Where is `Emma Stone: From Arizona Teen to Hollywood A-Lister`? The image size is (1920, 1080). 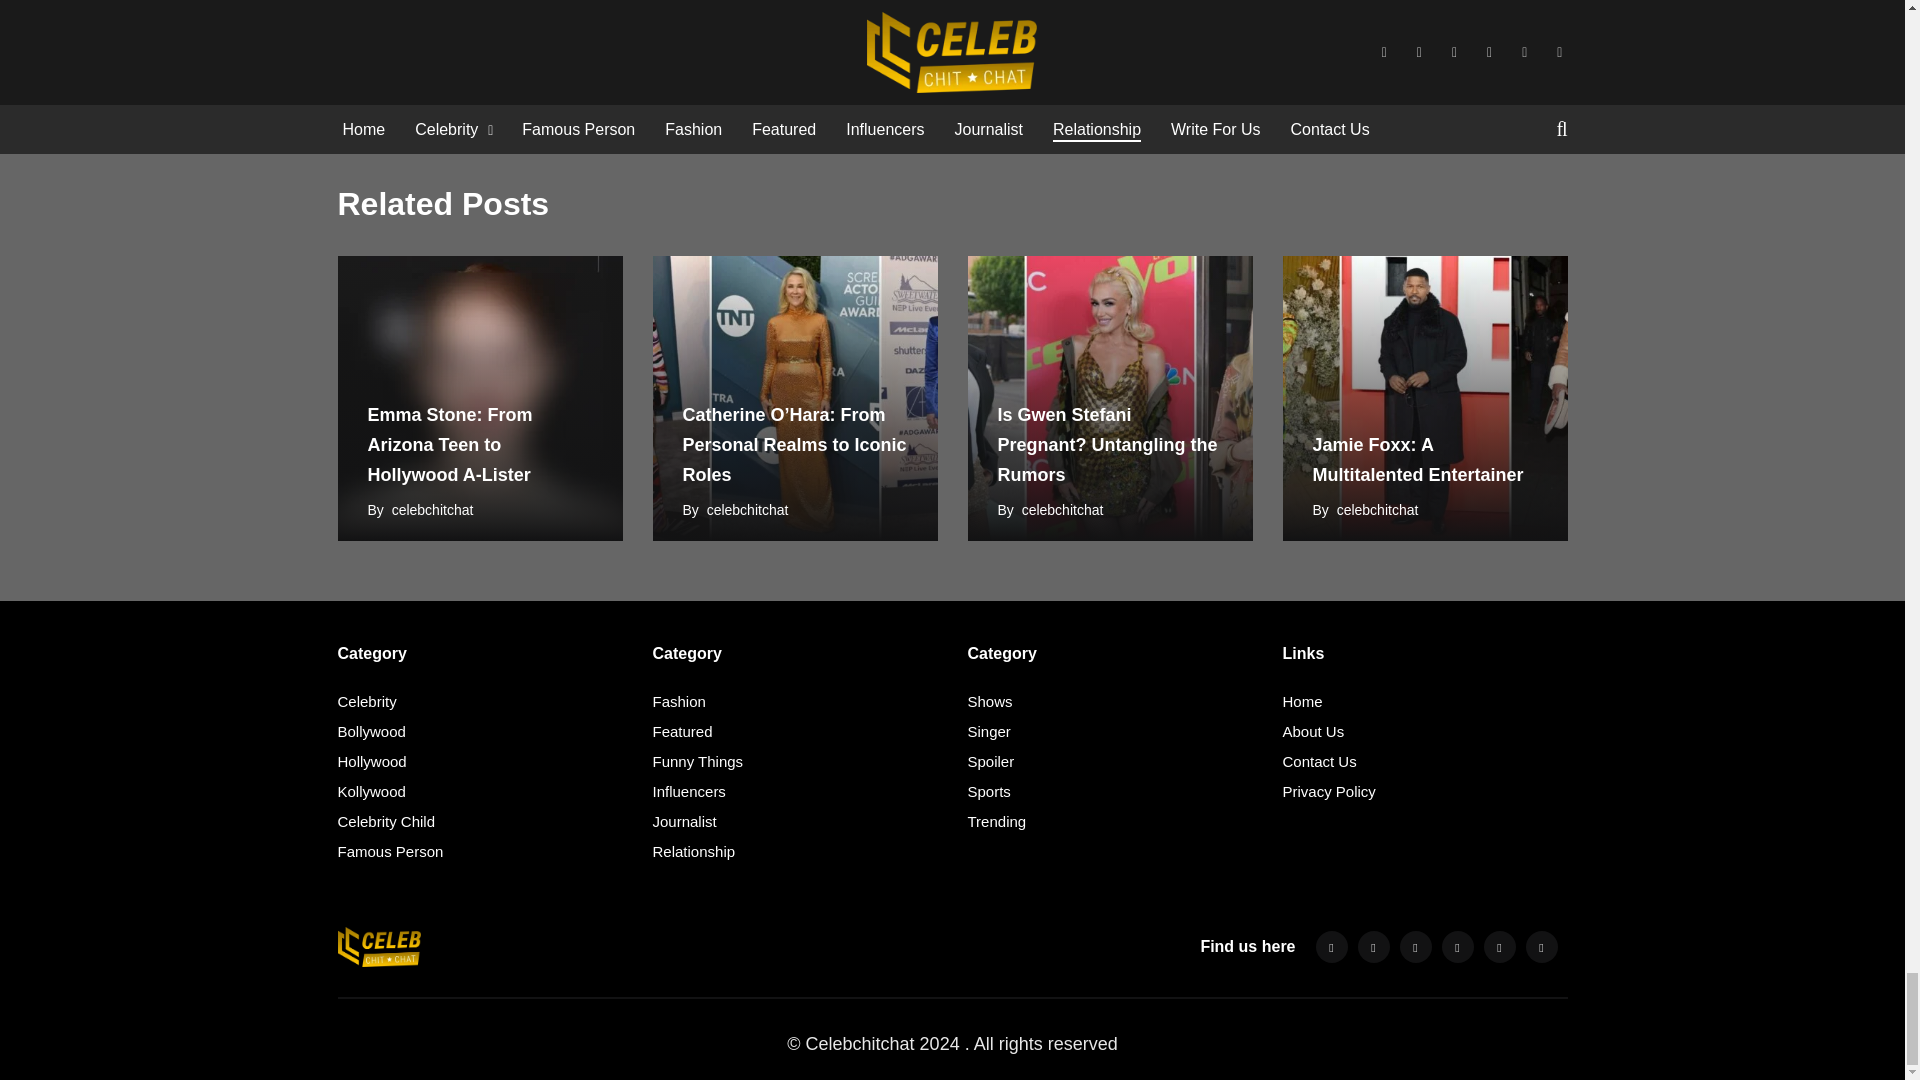 Emma Stone: From Arizona Teen to Hollywood A-Lister is located at coordinates (480, 398).